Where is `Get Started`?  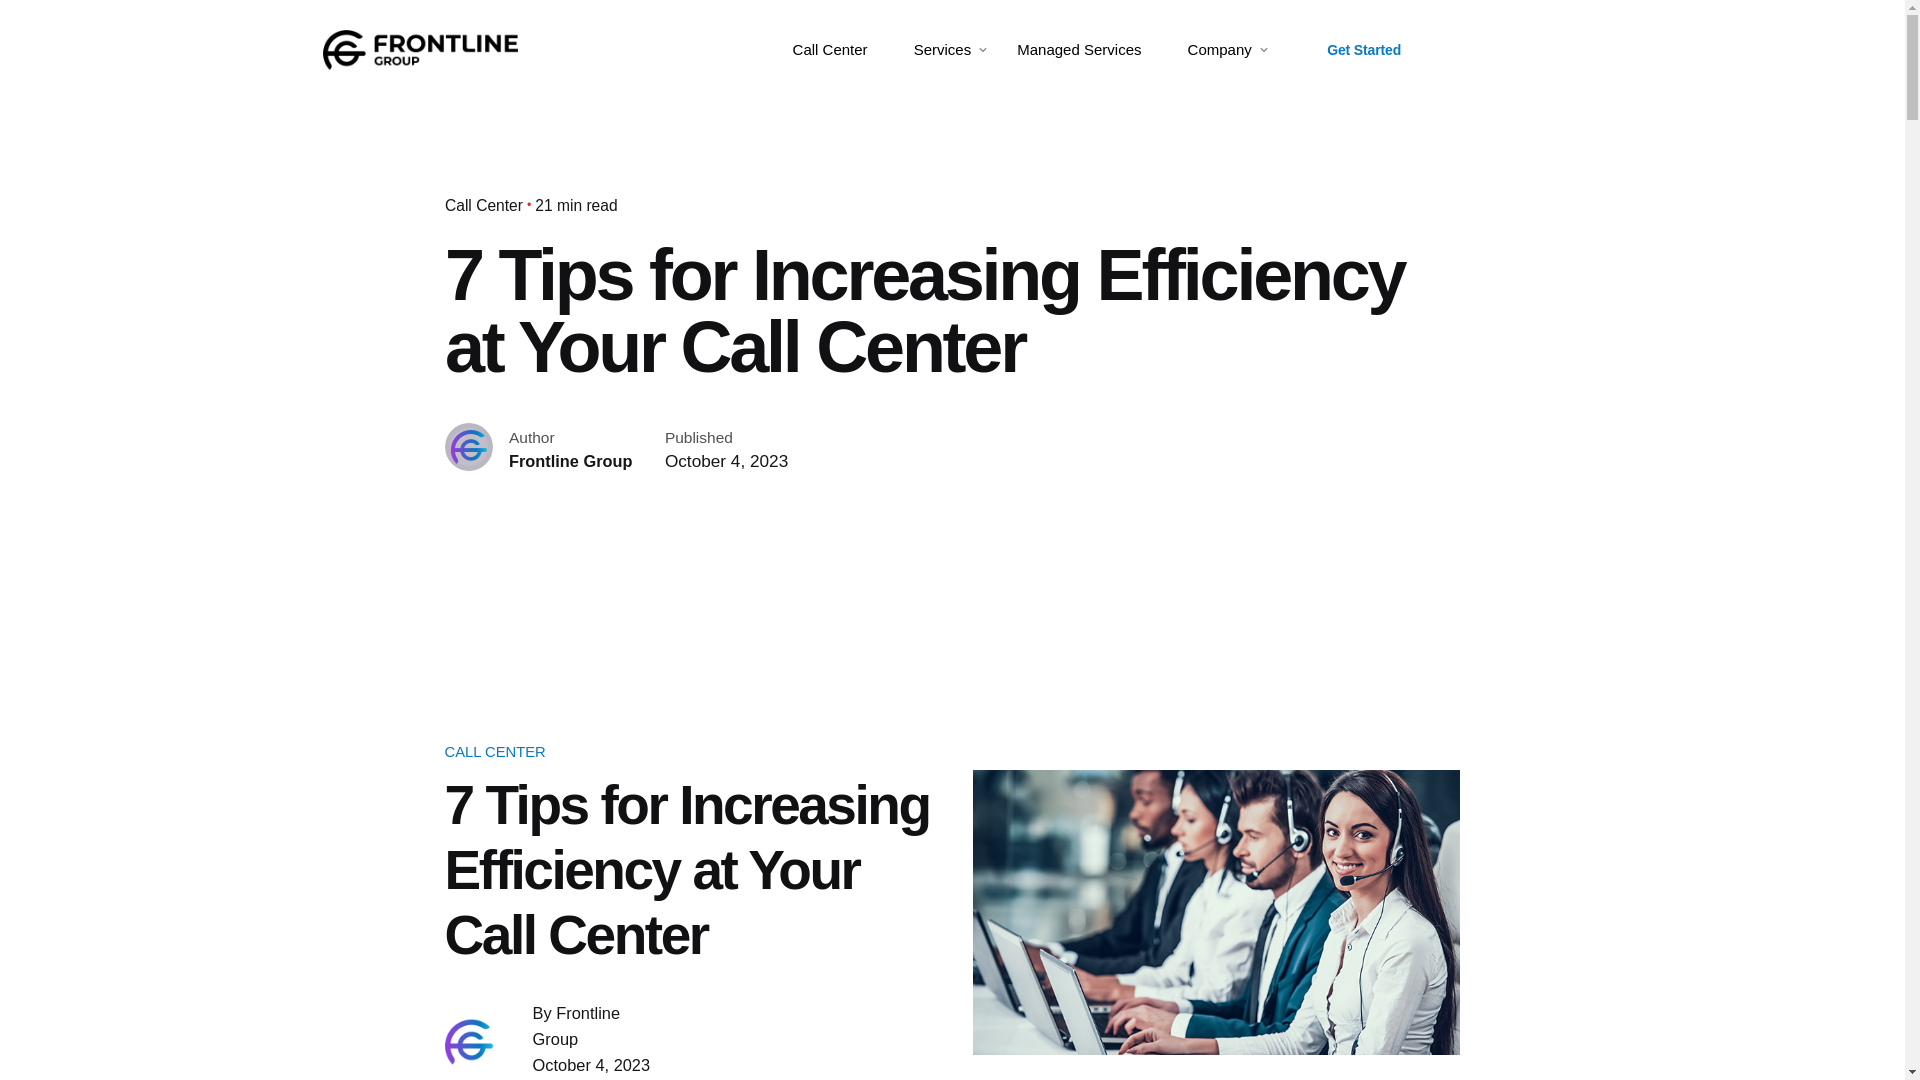
Get Started is located at coordinates (1364, 50).